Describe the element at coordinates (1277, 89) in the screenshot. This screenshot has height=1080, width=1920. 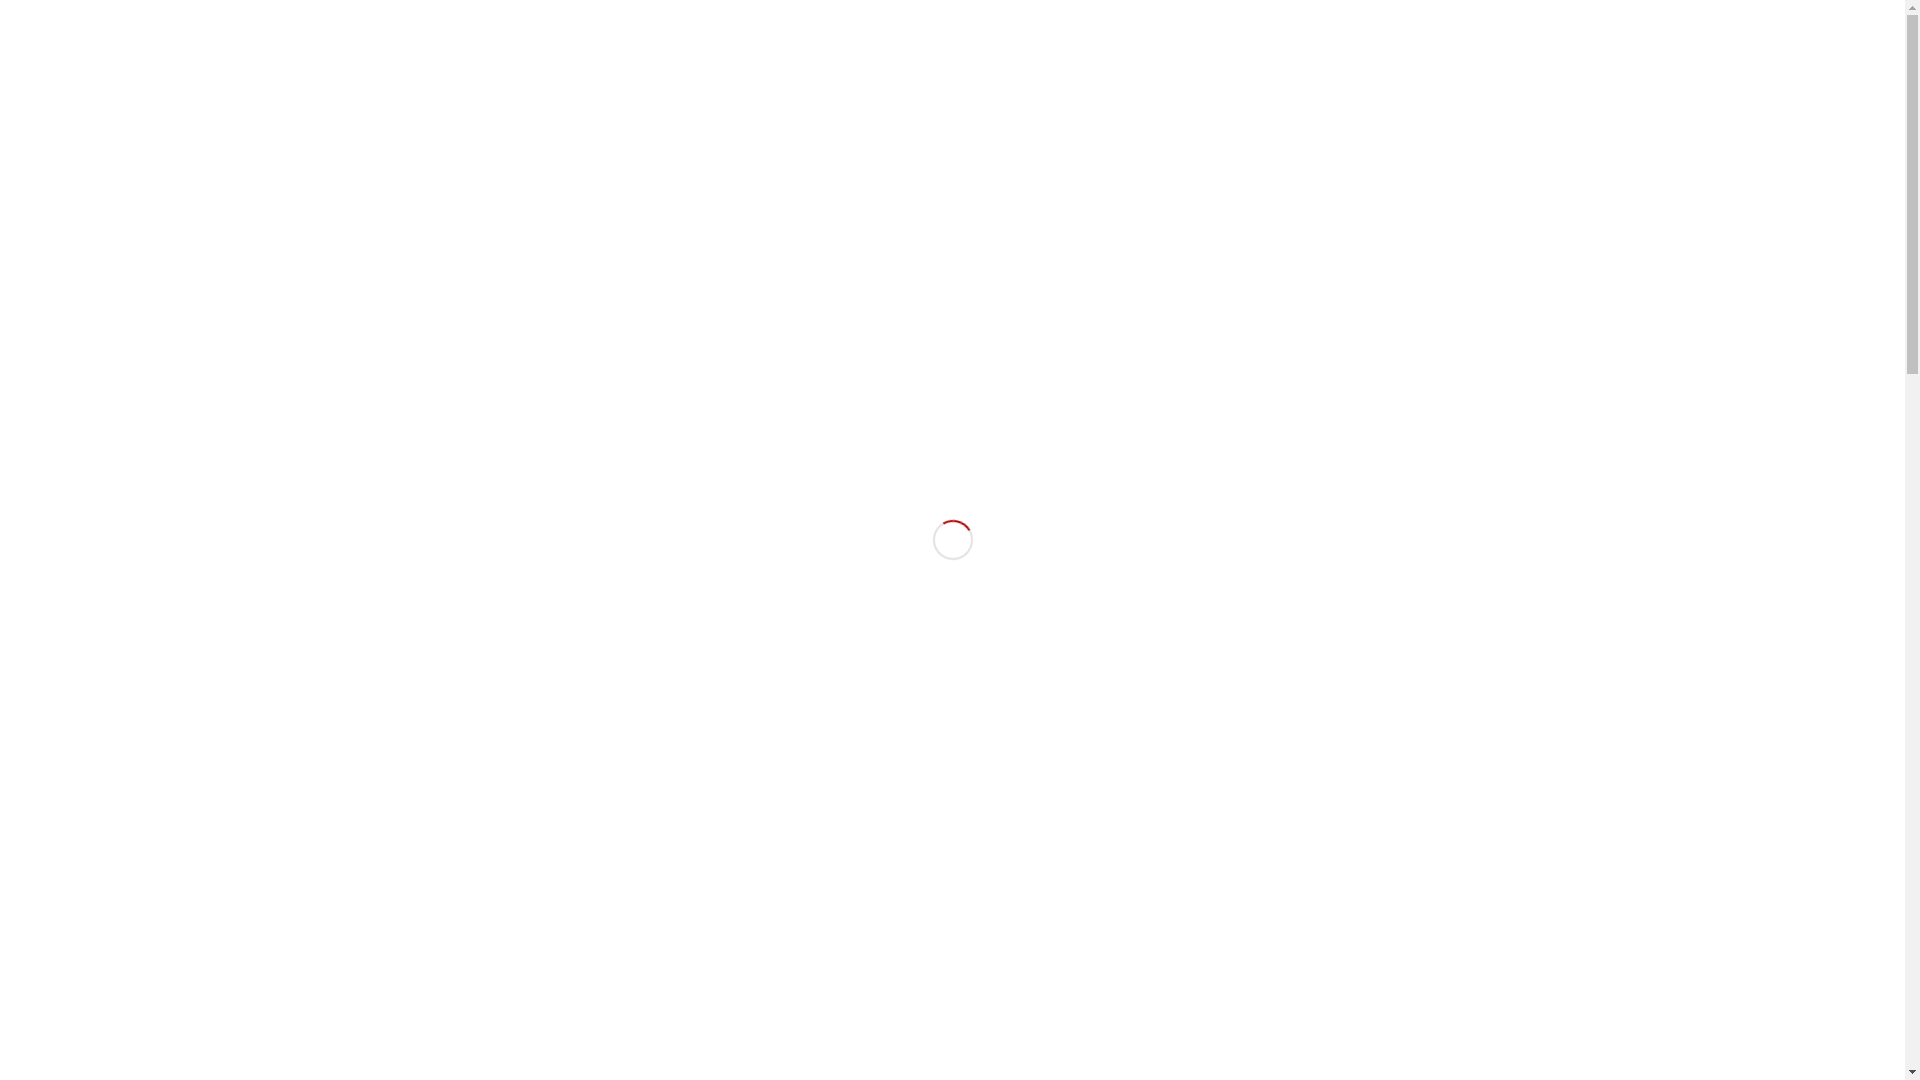
I see `Events` at that location.